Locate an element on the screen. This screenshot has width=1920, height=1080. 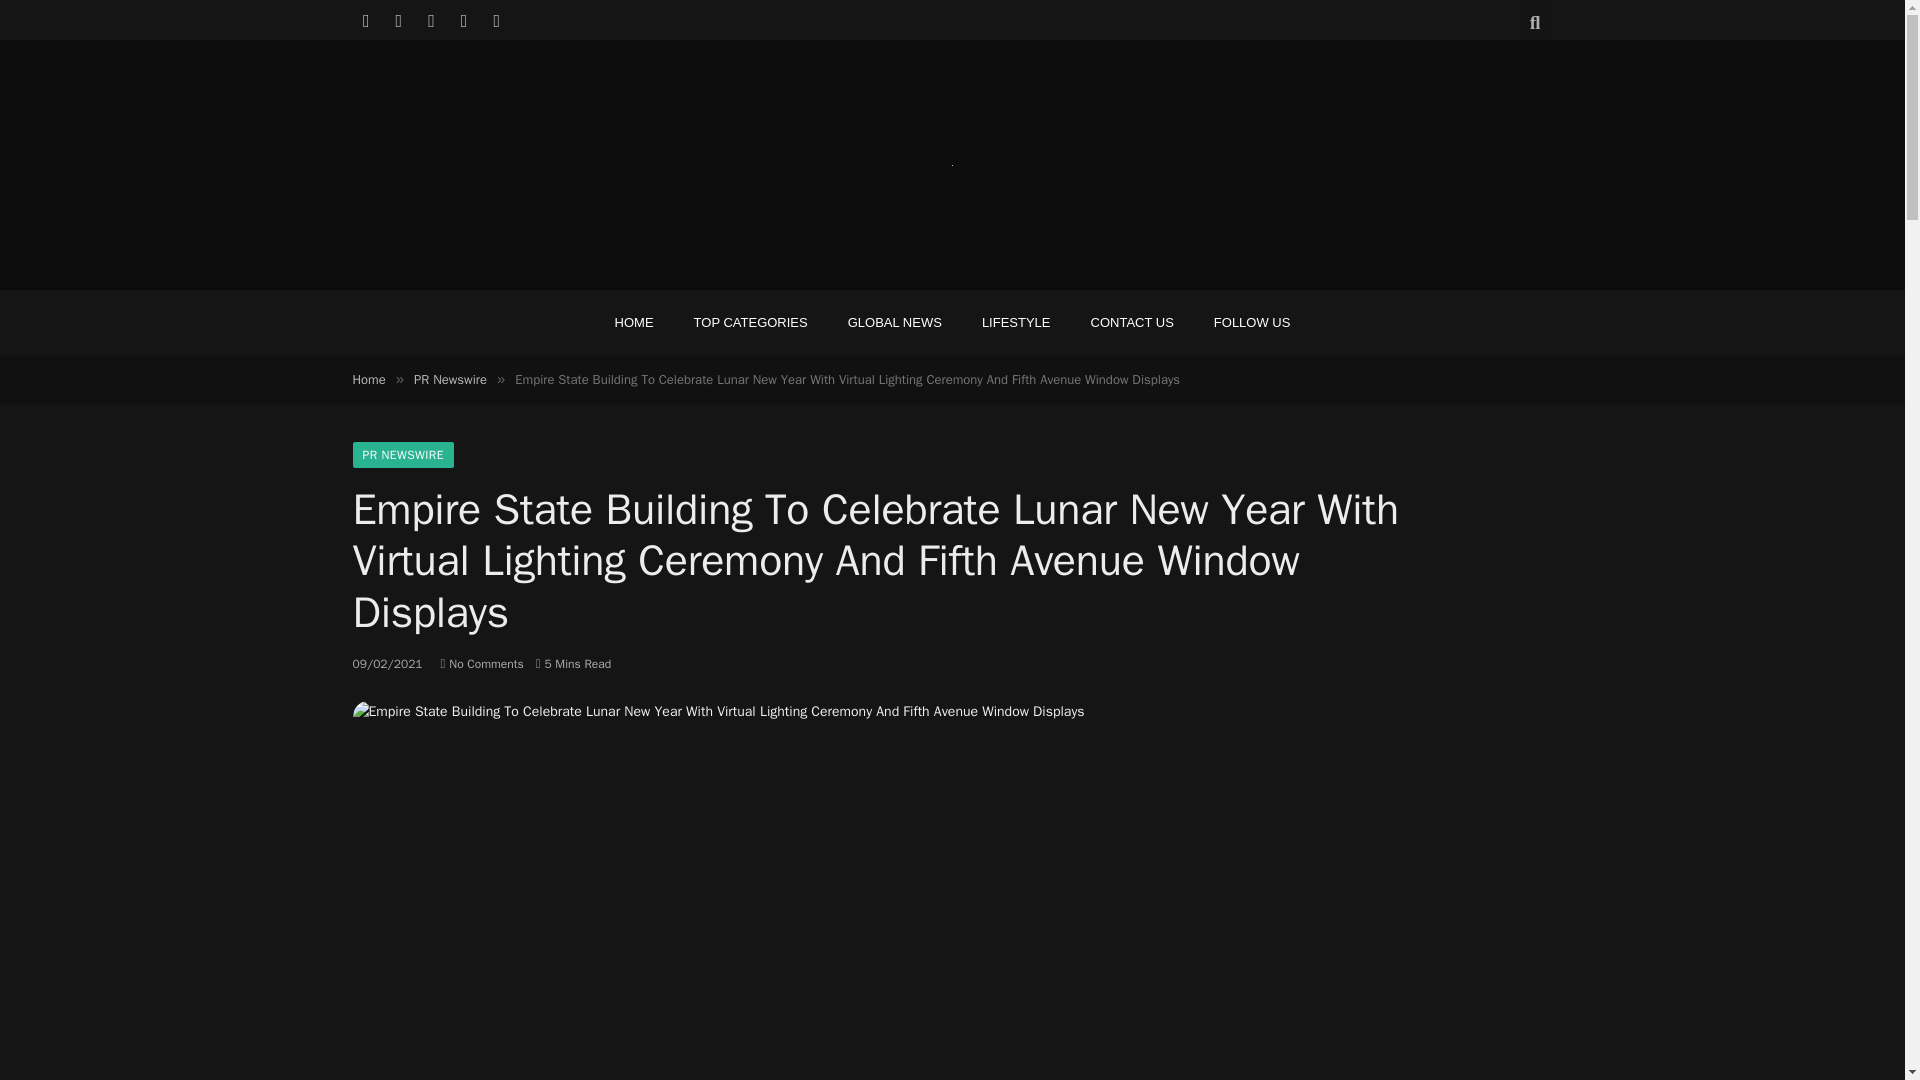
CONTACT US is located at coordinates (1132, 322).